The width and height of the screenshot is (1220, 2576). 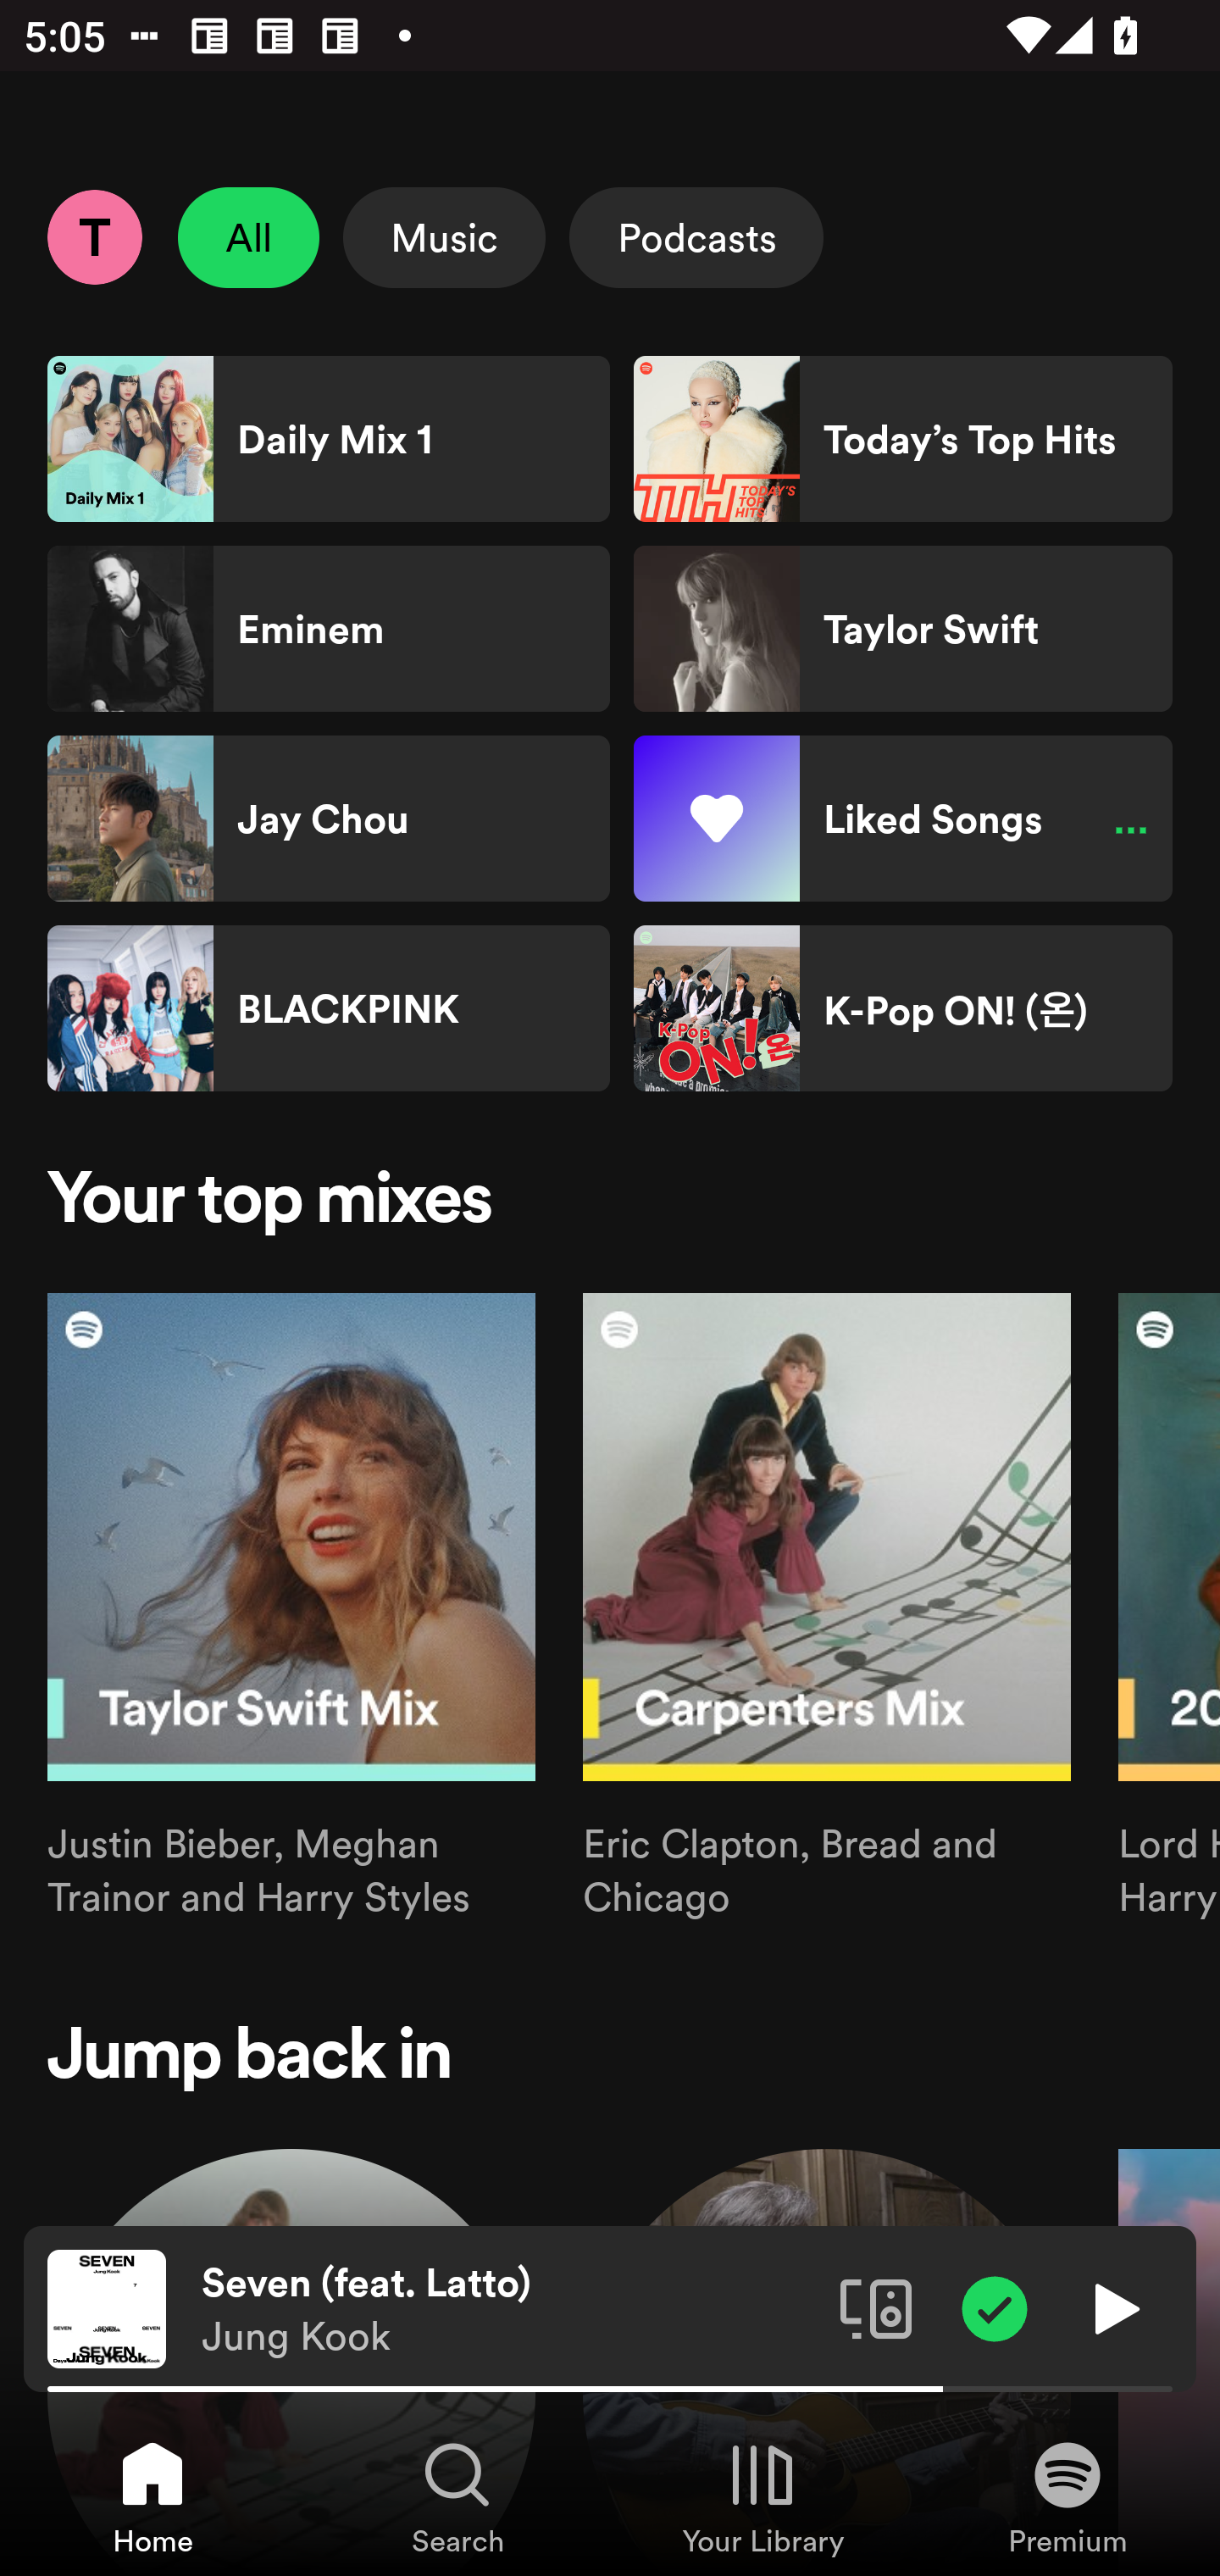 I want to click on Podcasts Select Podcasts, so click(x=696, y=237).